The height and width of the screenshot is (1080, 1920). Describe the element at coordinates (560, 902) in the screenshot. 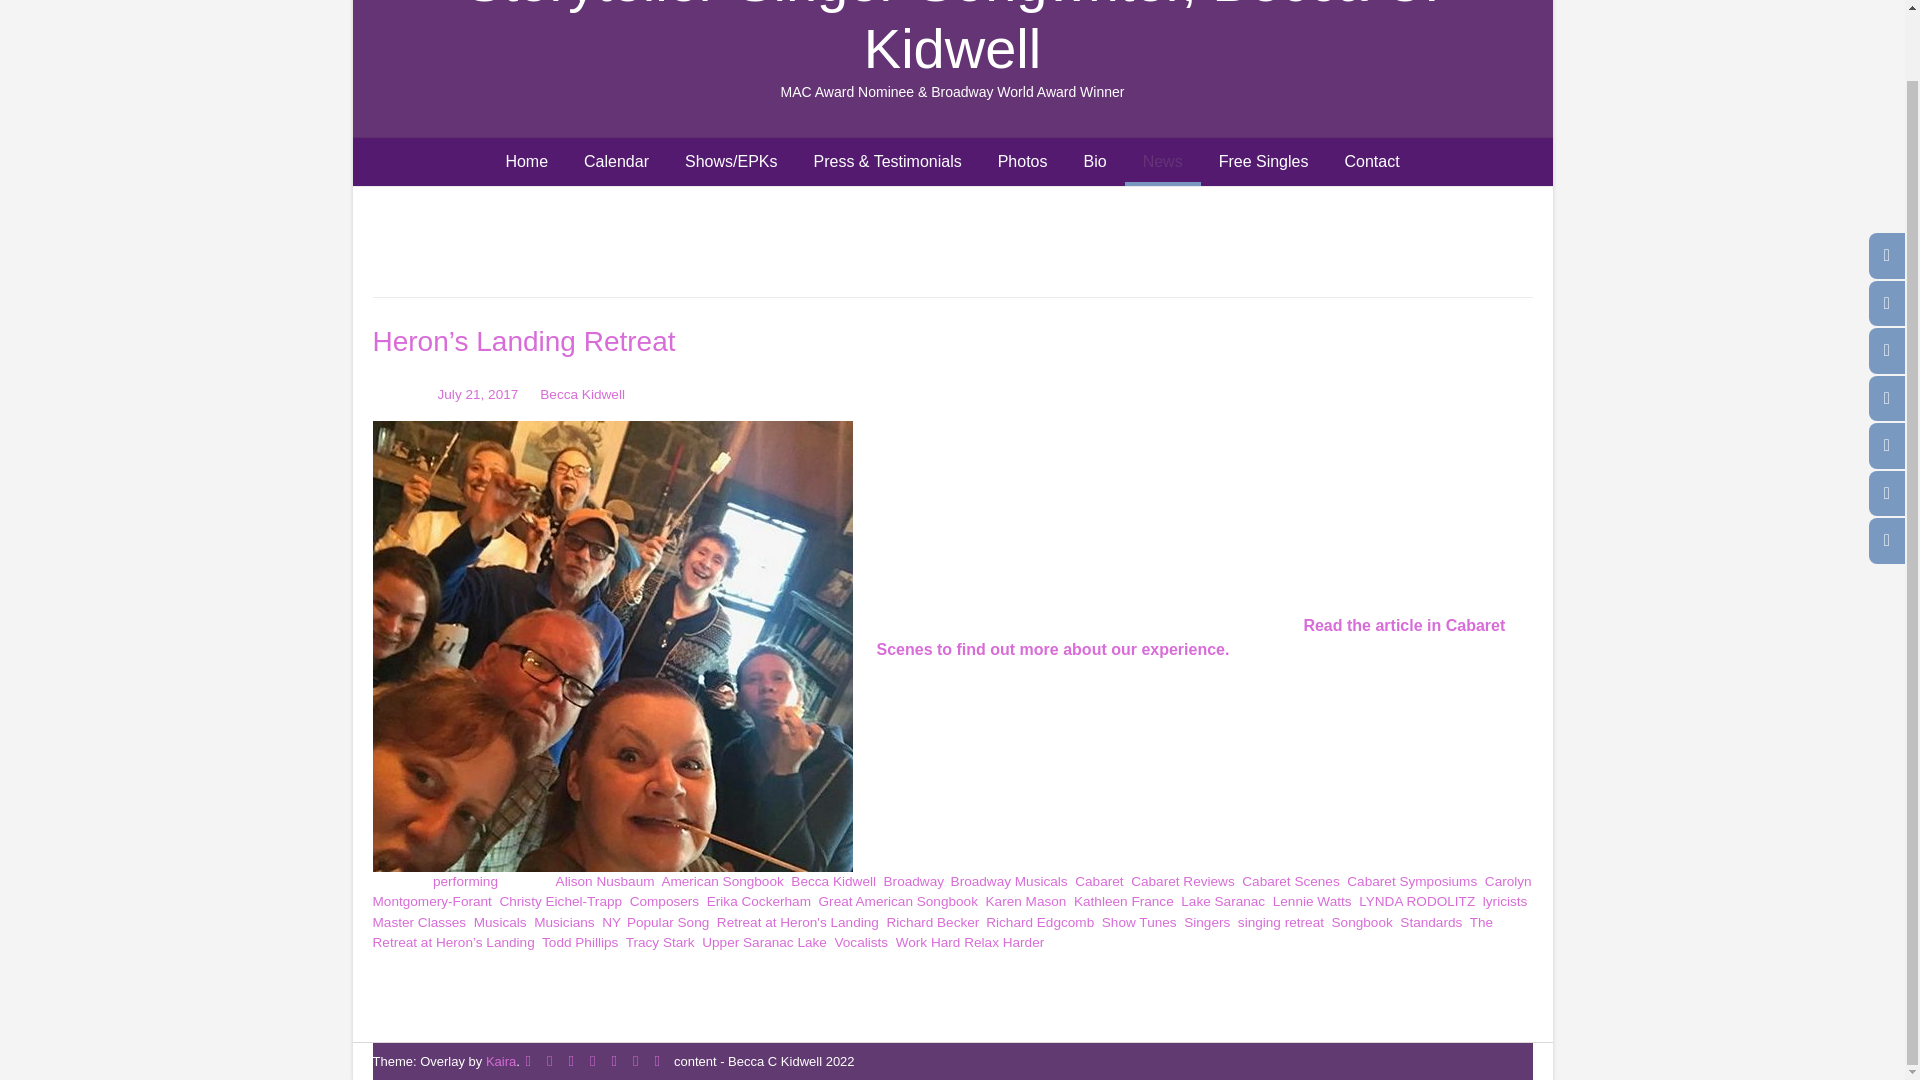

I see `Christy Eichel-Trapp` at that location.